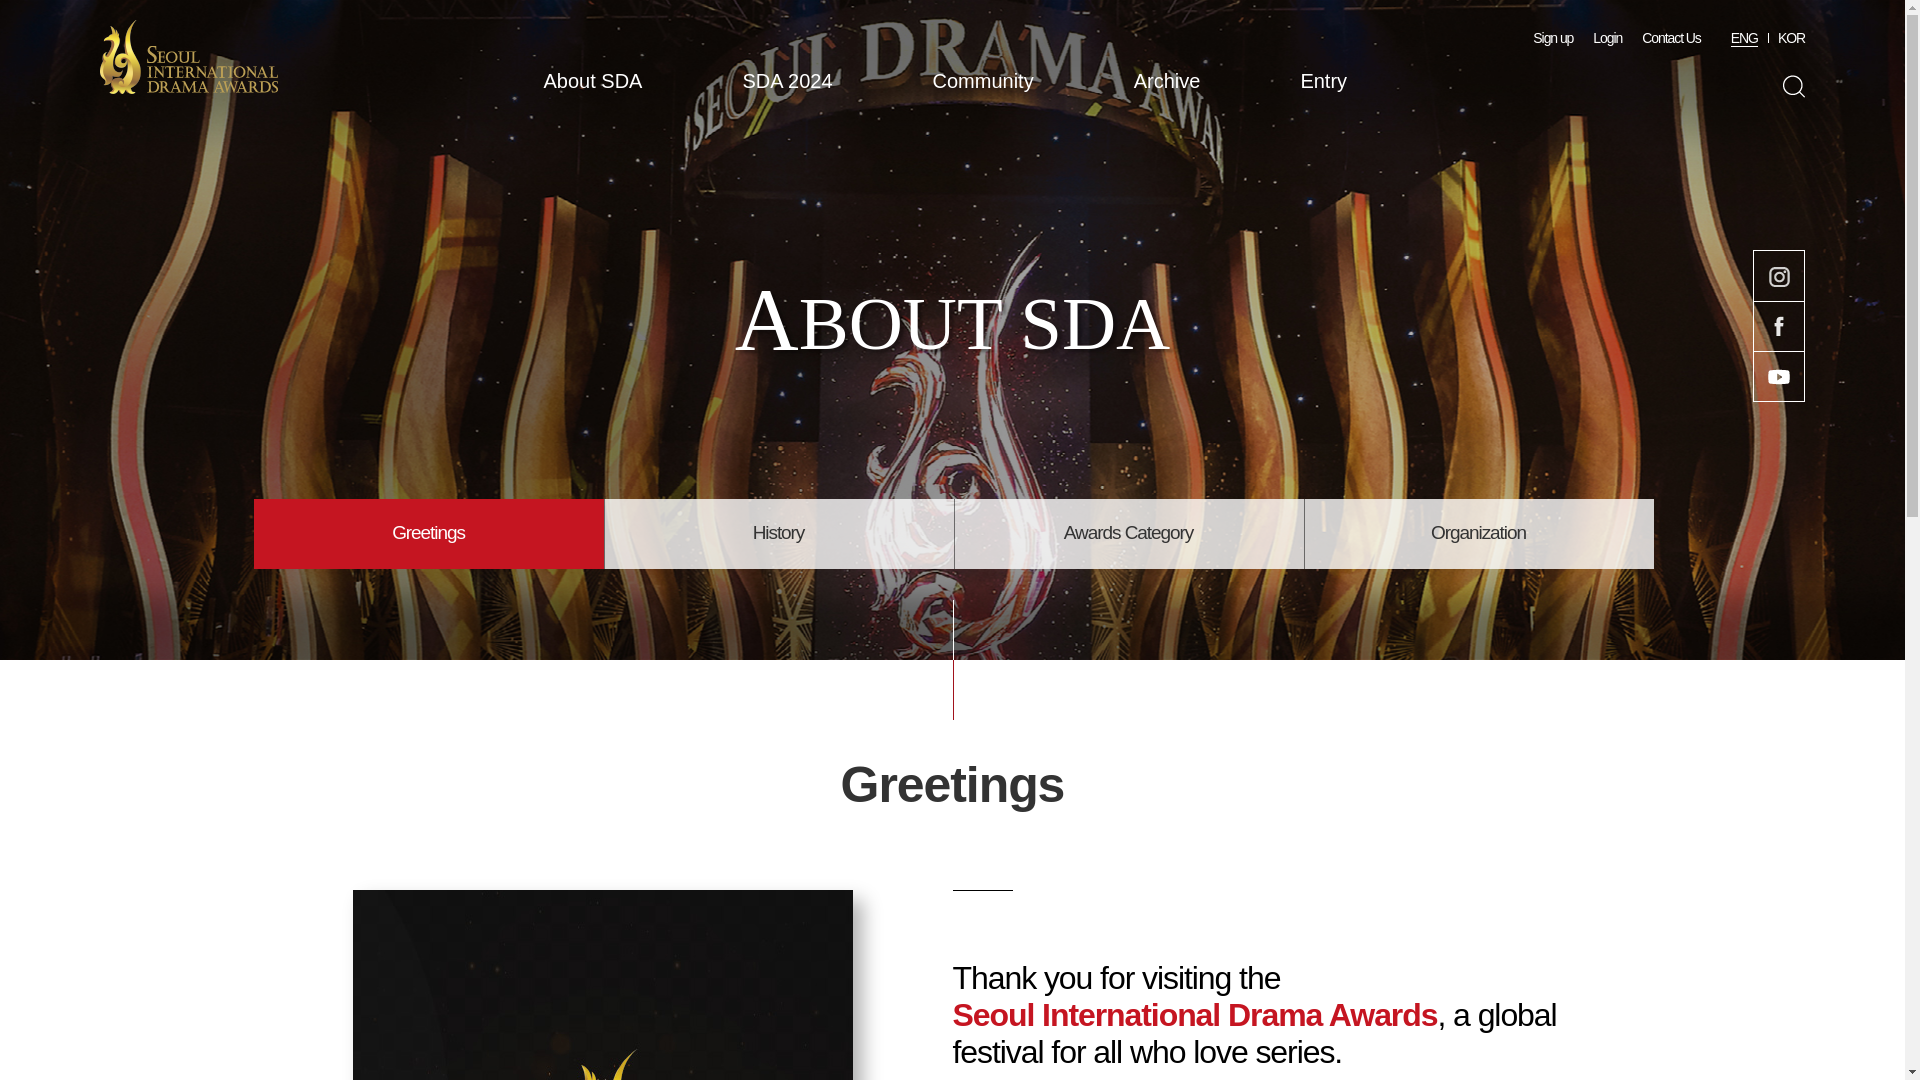  I want to click on Search, so click(1792, 86).